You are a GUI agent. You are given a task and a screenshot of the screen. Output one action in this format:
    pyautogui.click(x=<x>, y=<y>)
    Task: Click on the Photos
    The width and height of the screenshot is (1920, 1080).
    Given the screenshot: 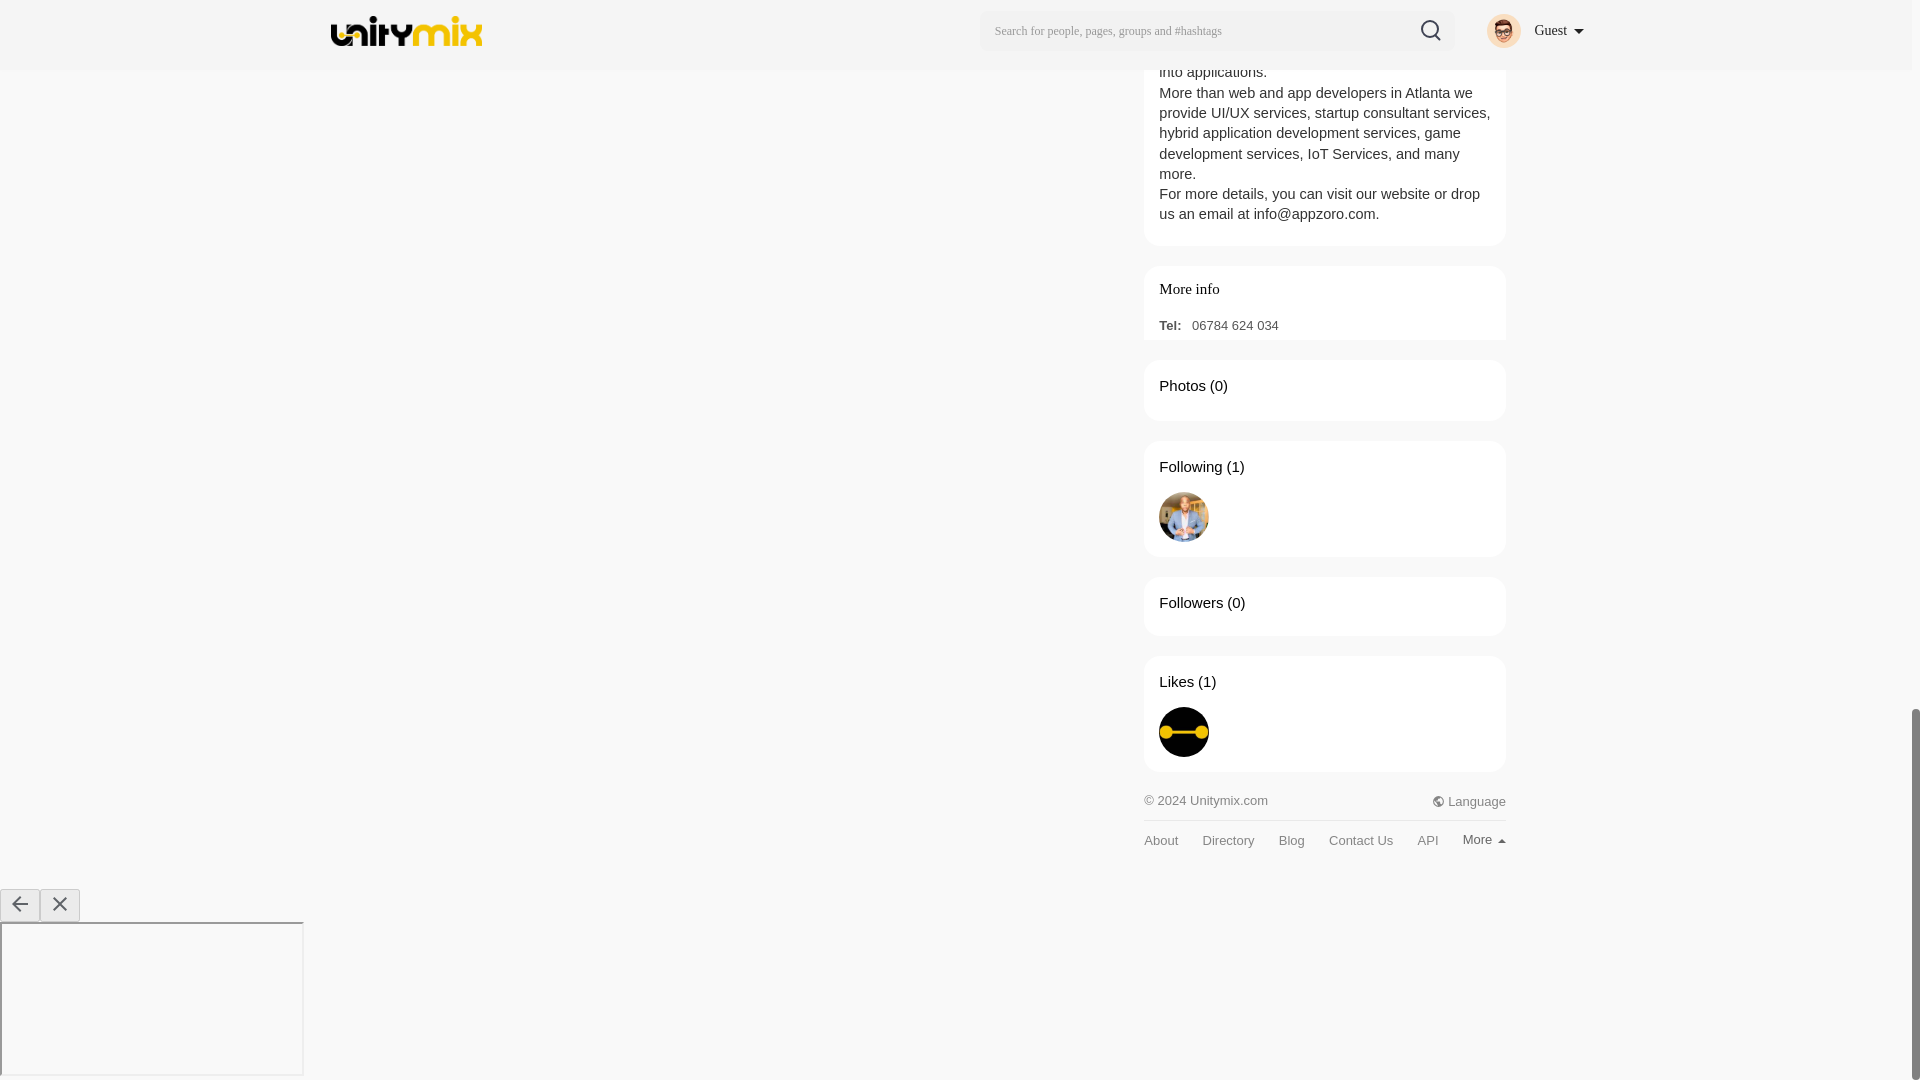 What is the action you would take?
    pyautogui.click(x=1182, y=385)
    